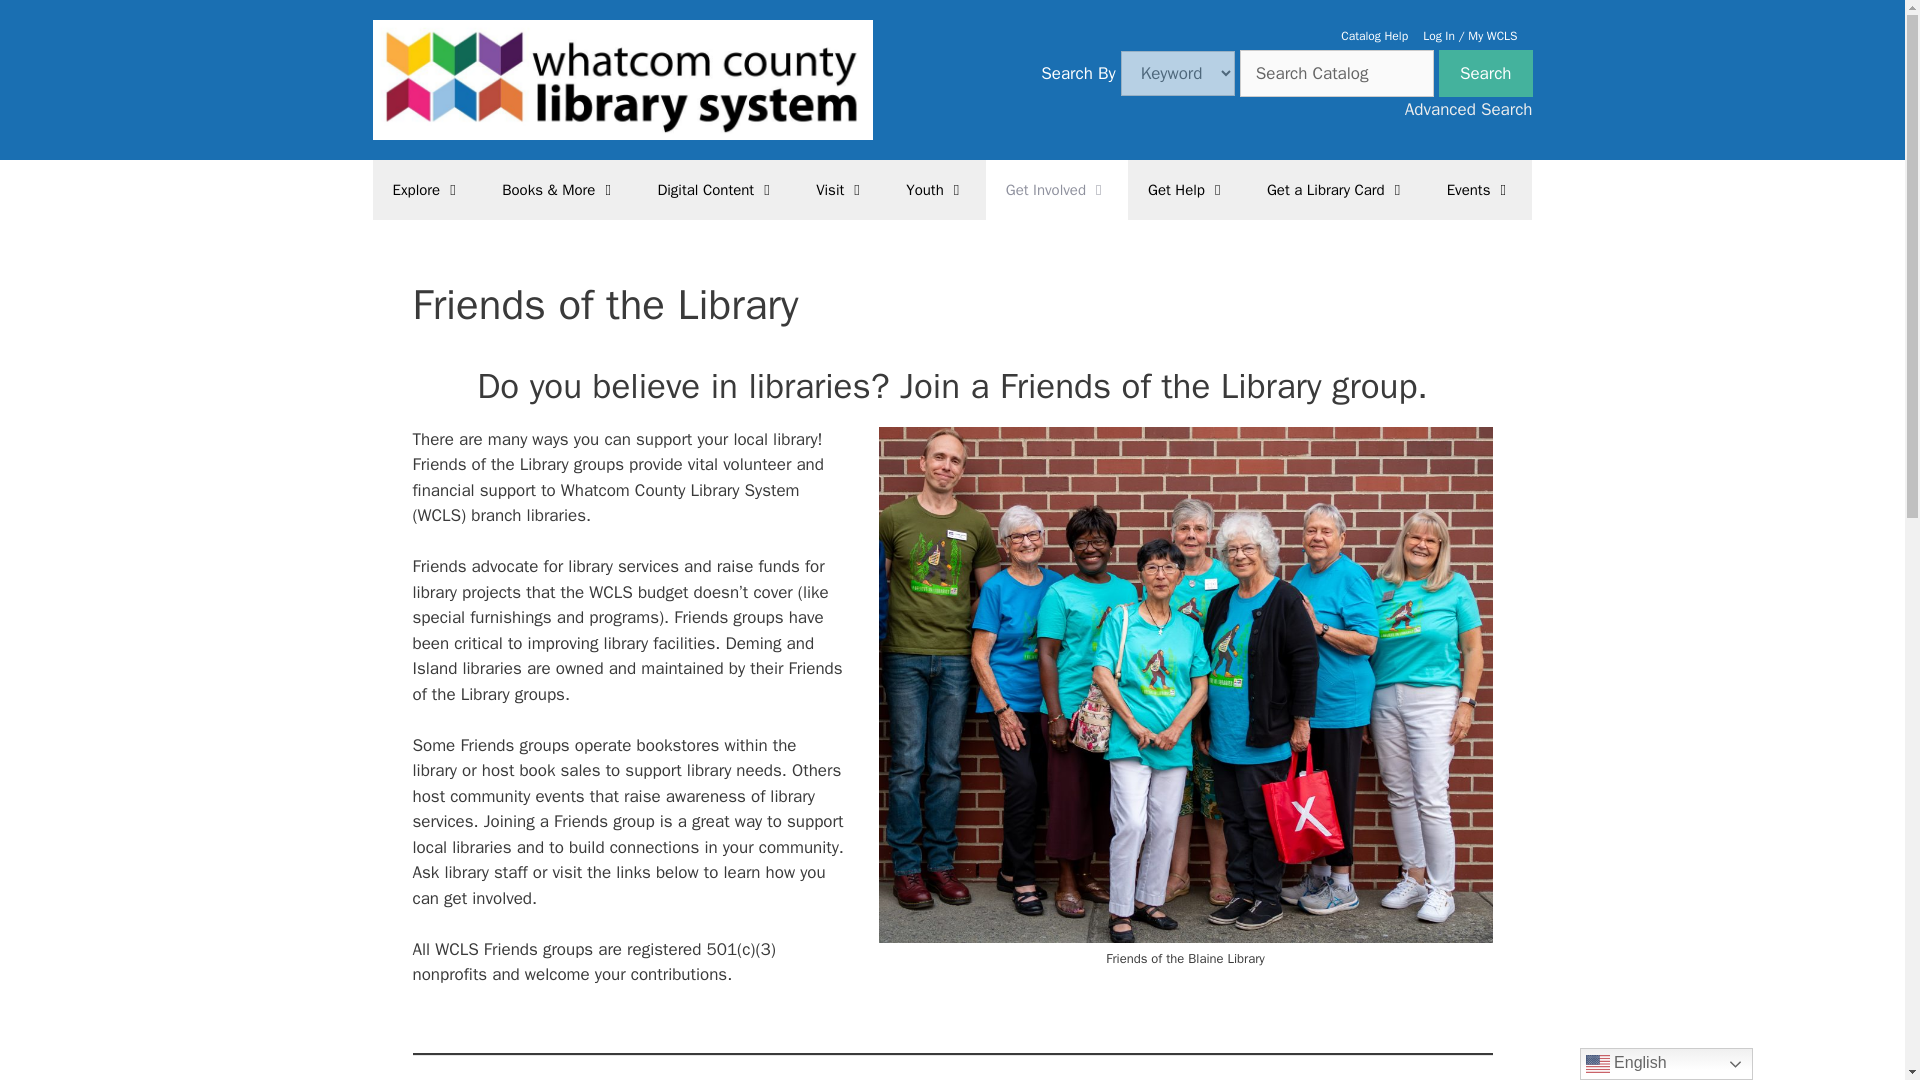  Describe the element at coordinates (1468, 109) in the screenshot. I see `Advanced Search` at that location.